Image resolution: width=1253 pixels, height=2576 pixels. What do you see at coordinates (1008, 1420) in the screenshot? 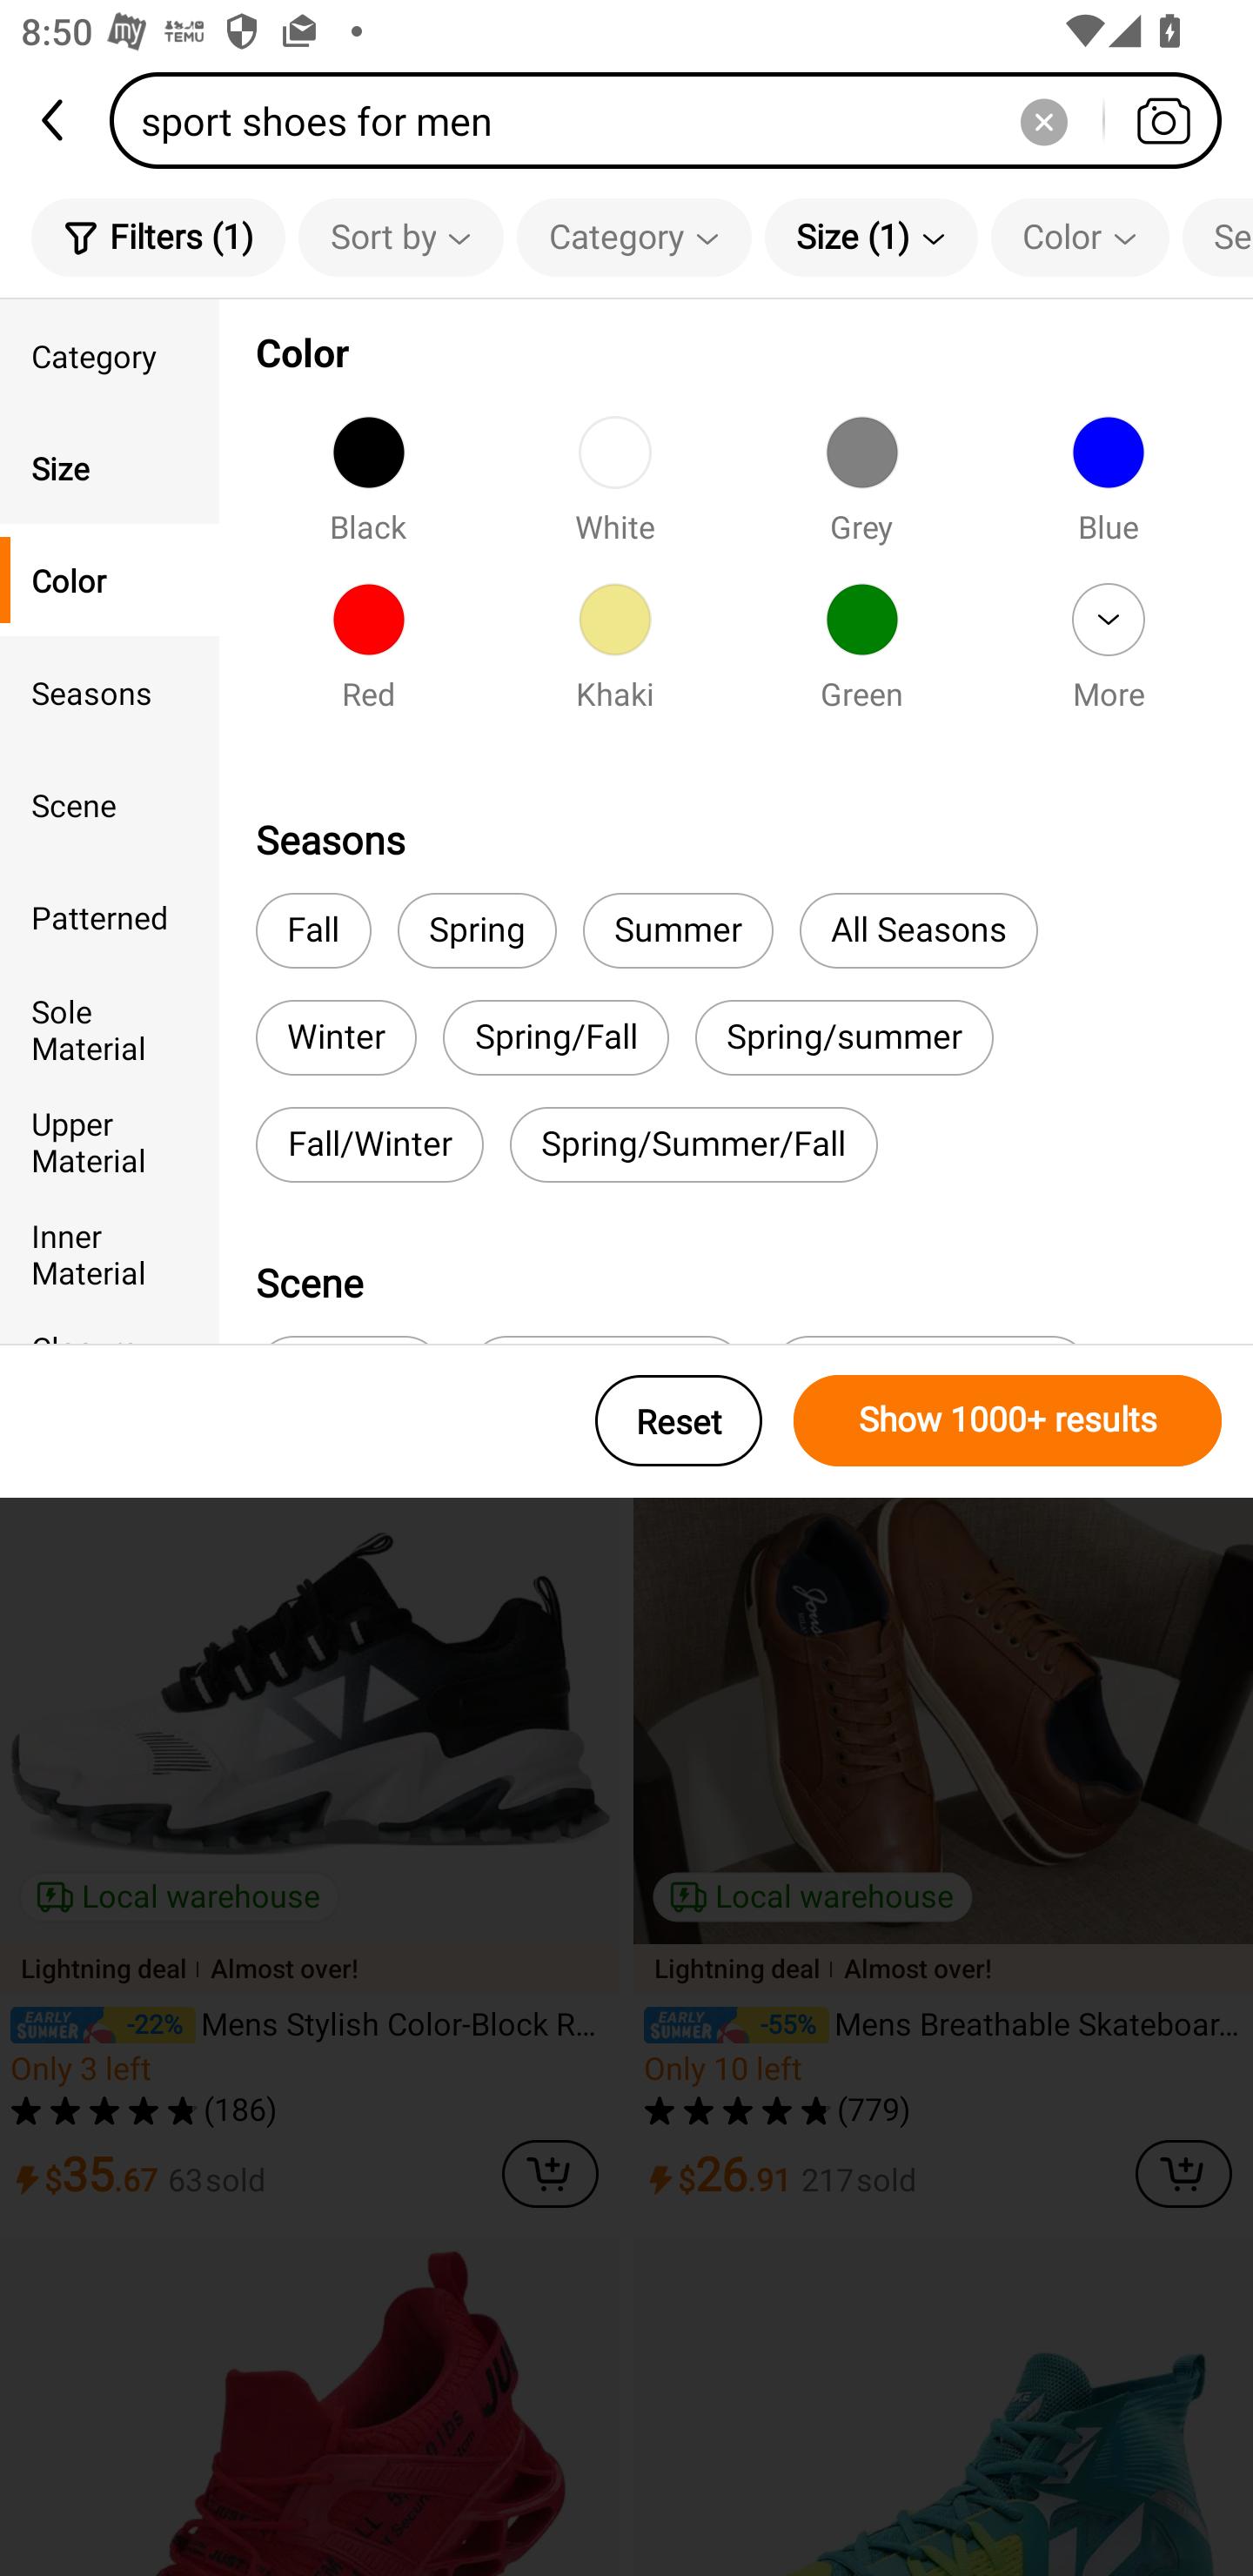
I see `Show 1000+ results` at bounding box center [1008, 1420].